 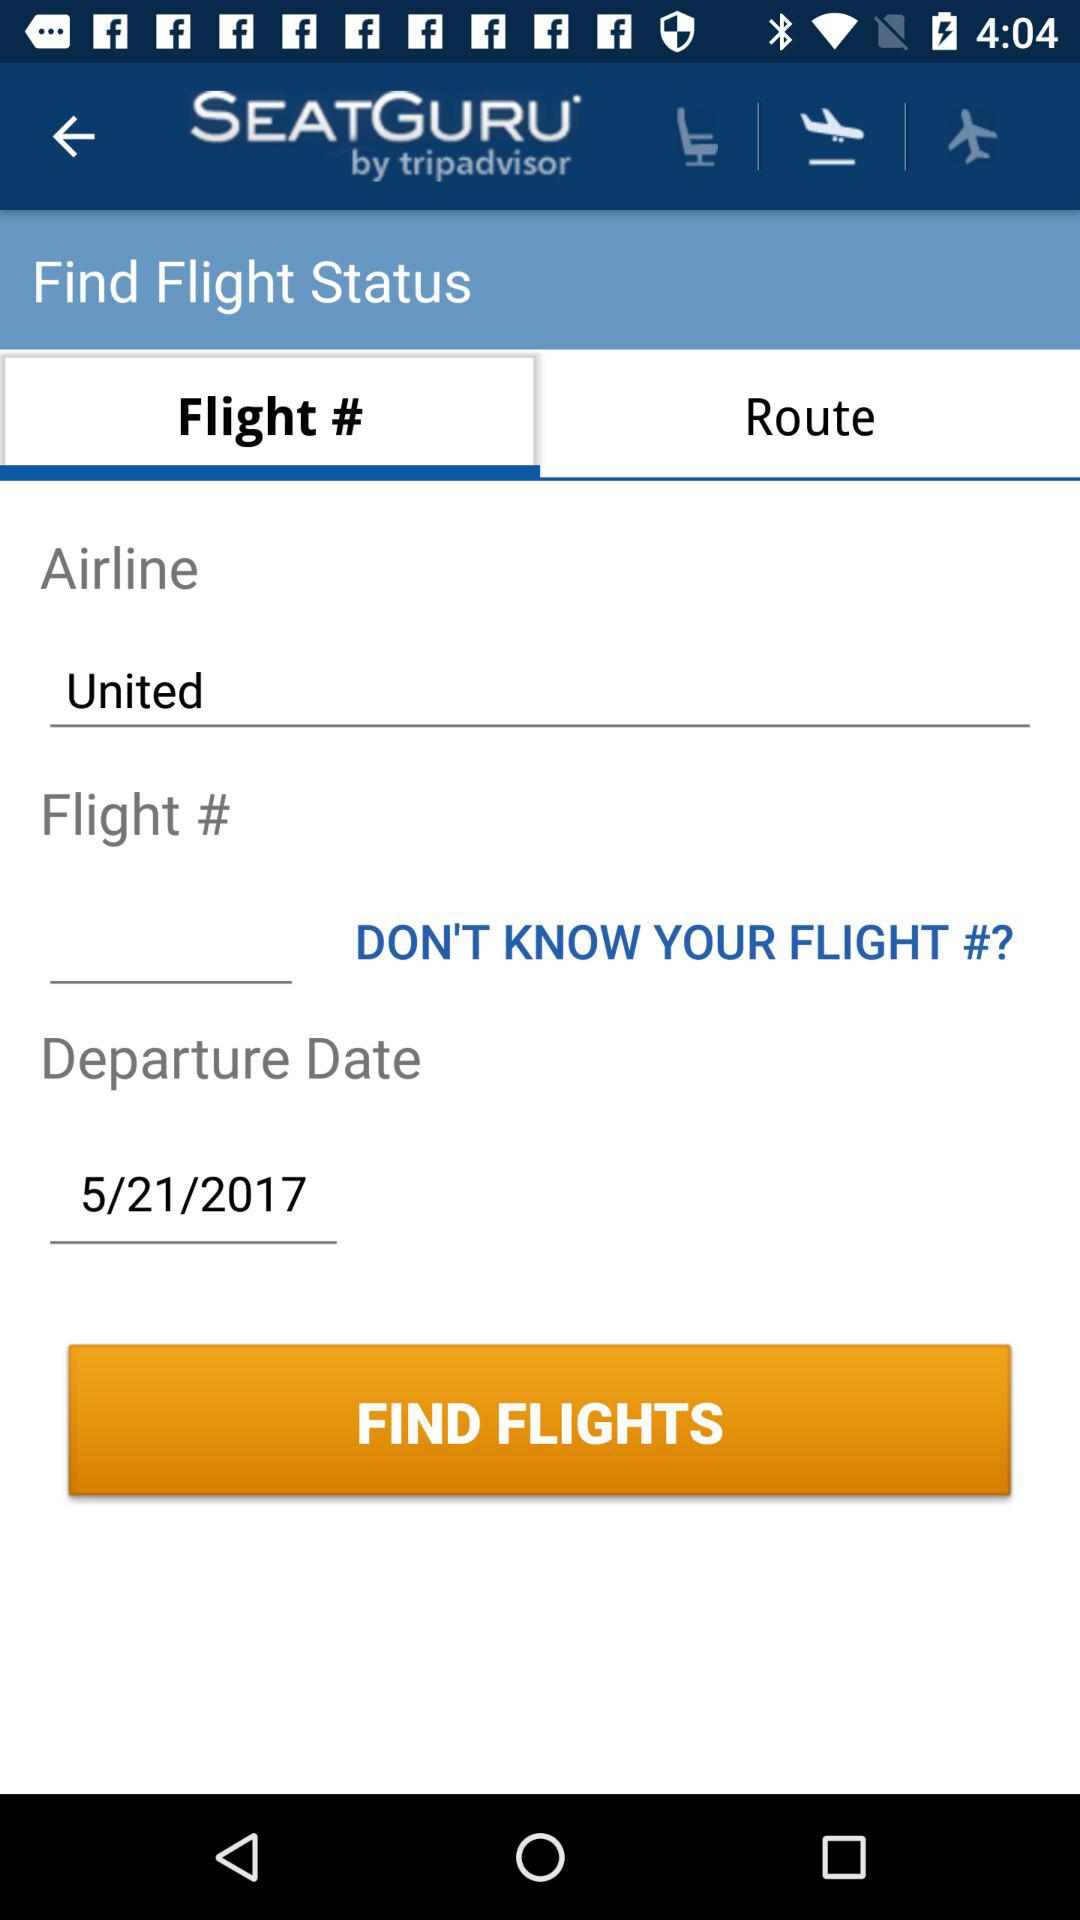 I want to click on turn on item below united item, so click(x=684, y=940).